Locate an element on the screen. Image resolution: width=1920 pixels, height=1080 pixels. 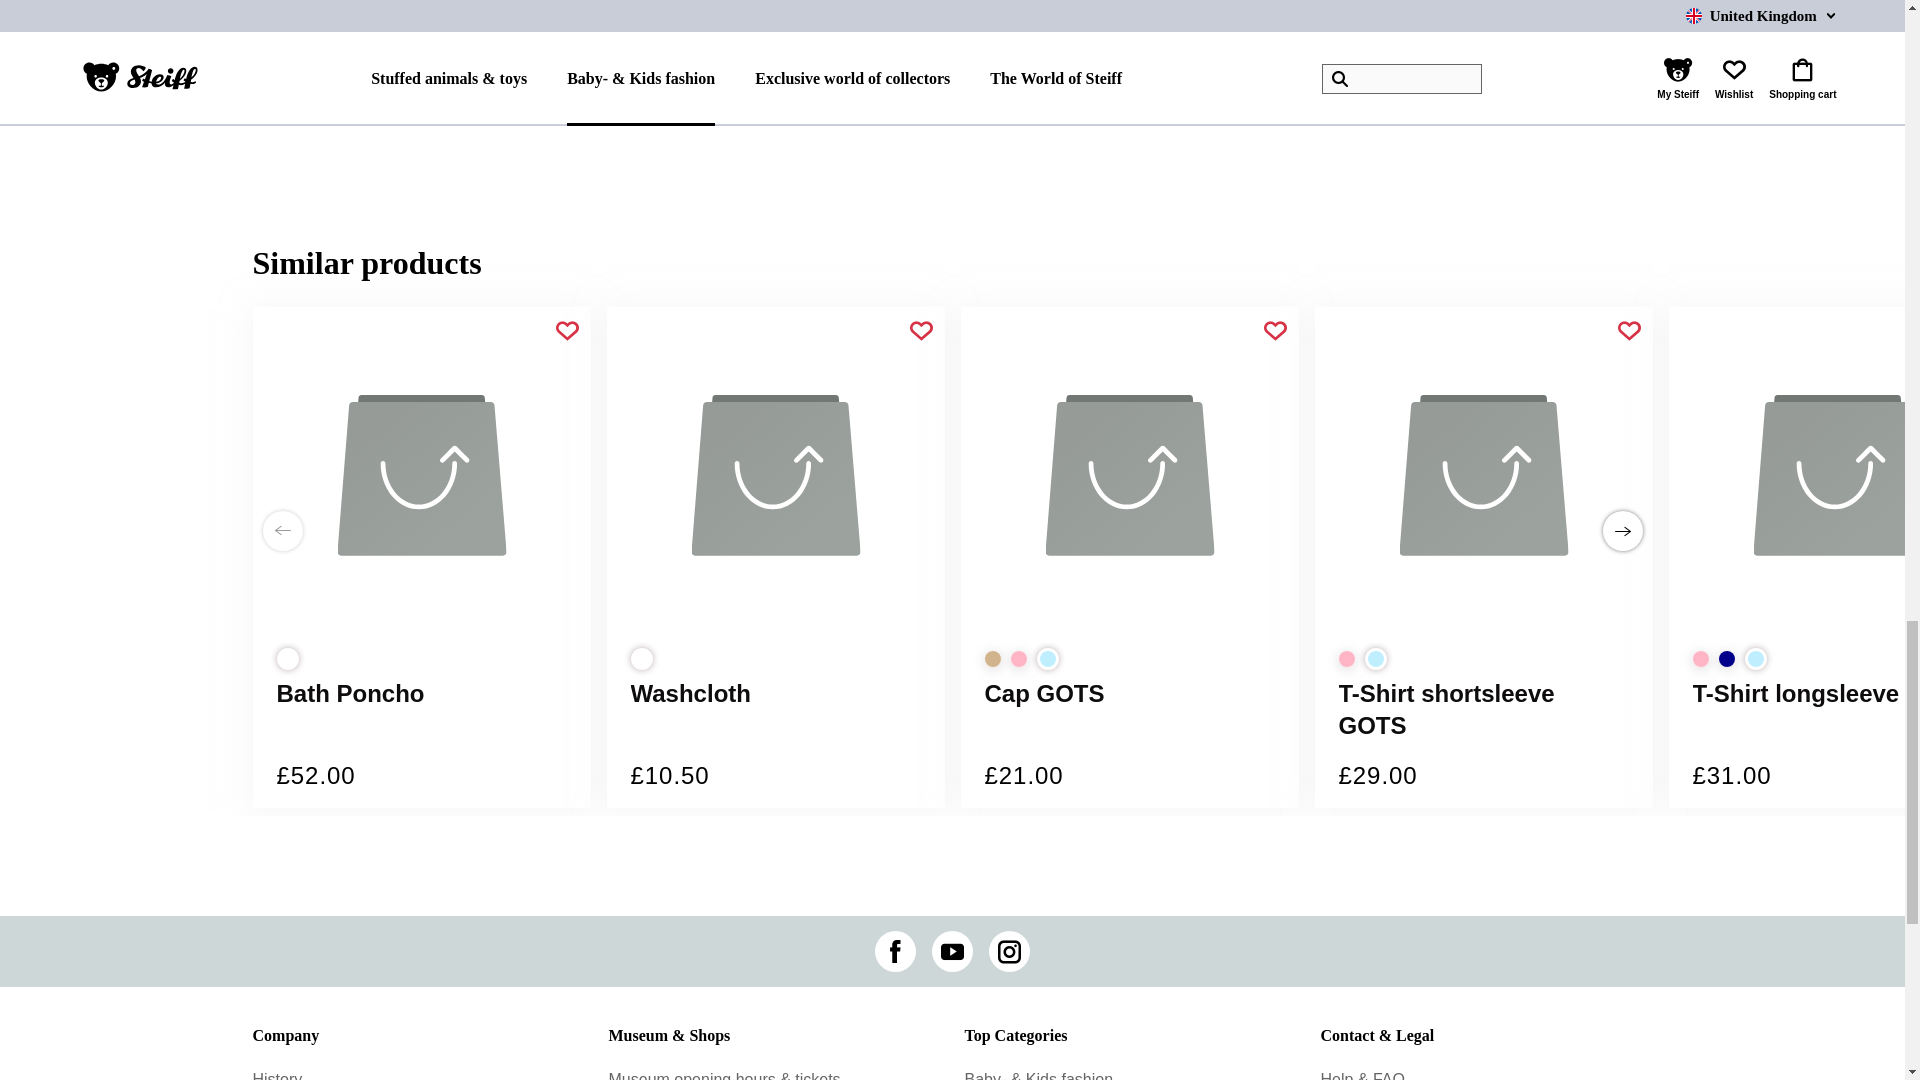
light blue is located at coordinates (1046, 658).